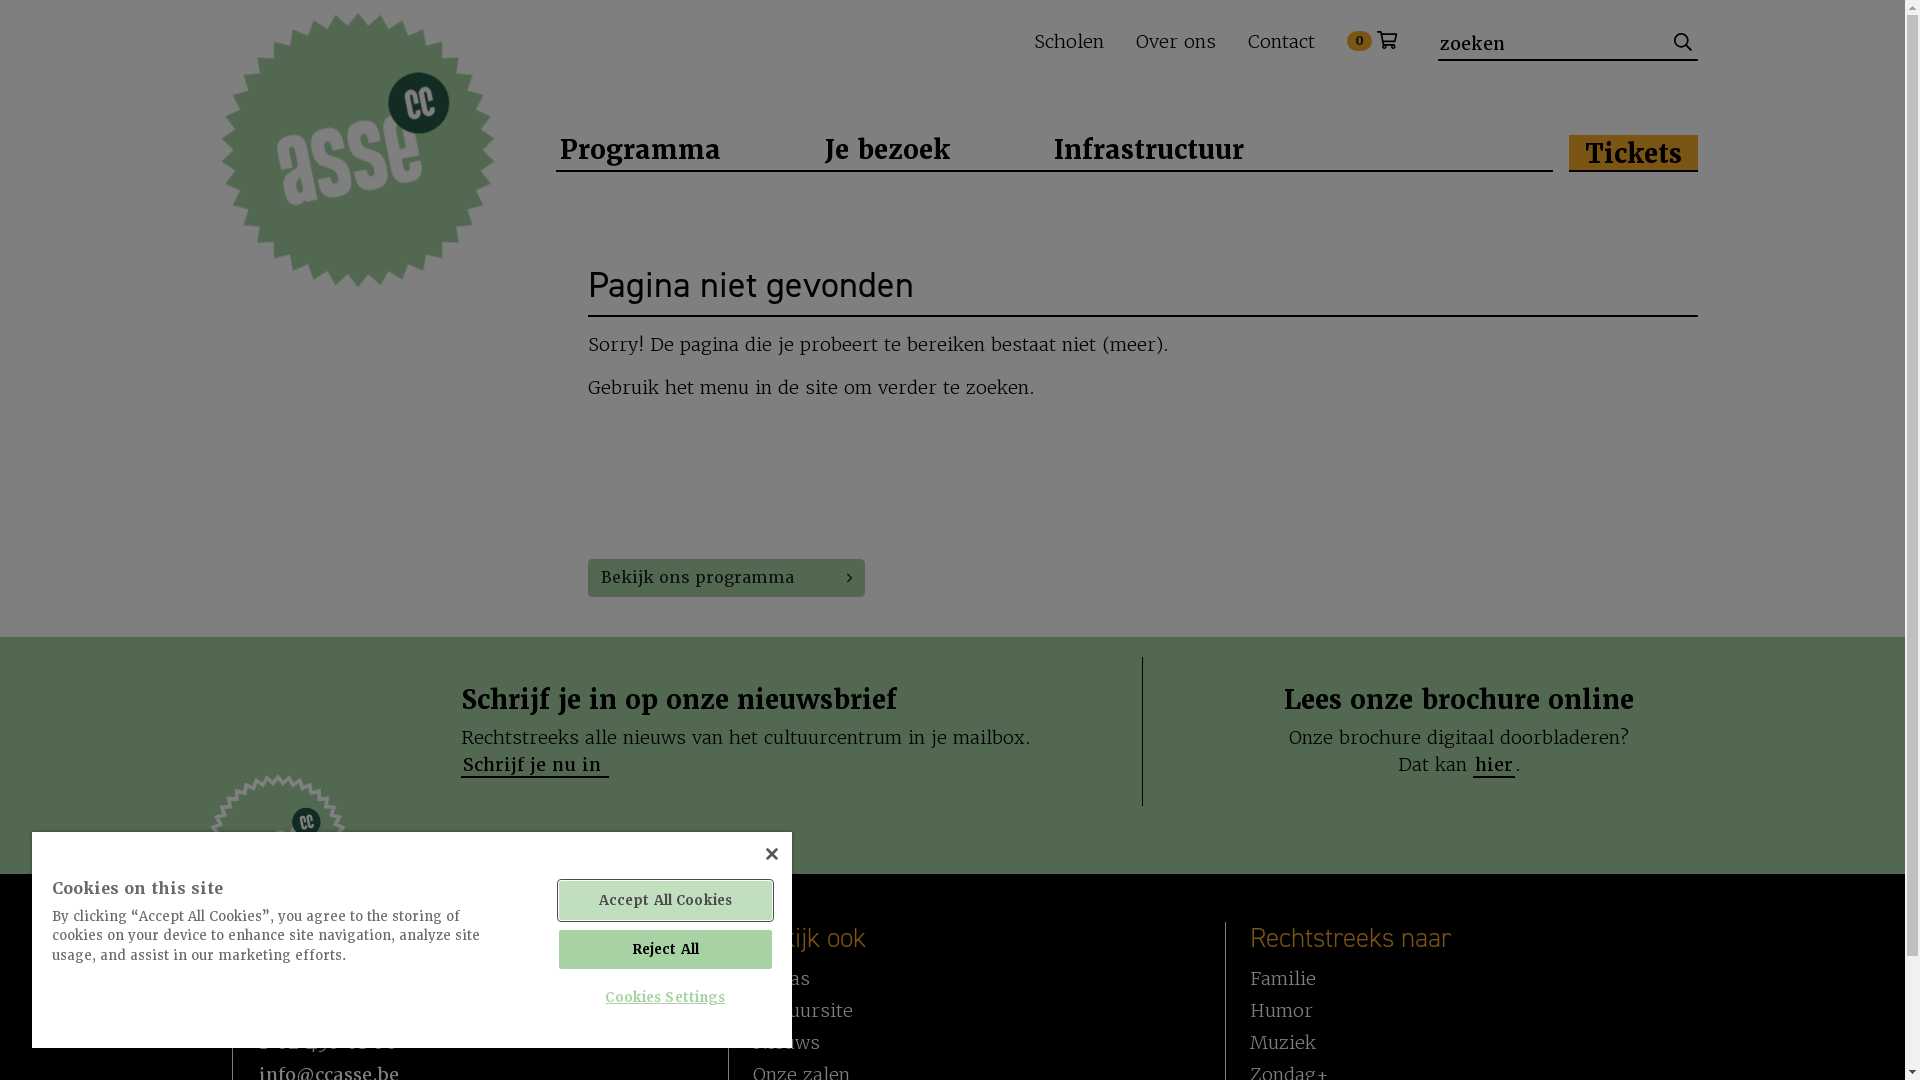  What do you see at coordinates (666, 950) in the screenshot?
I see `Reject All` at bounding box center [666, 950].